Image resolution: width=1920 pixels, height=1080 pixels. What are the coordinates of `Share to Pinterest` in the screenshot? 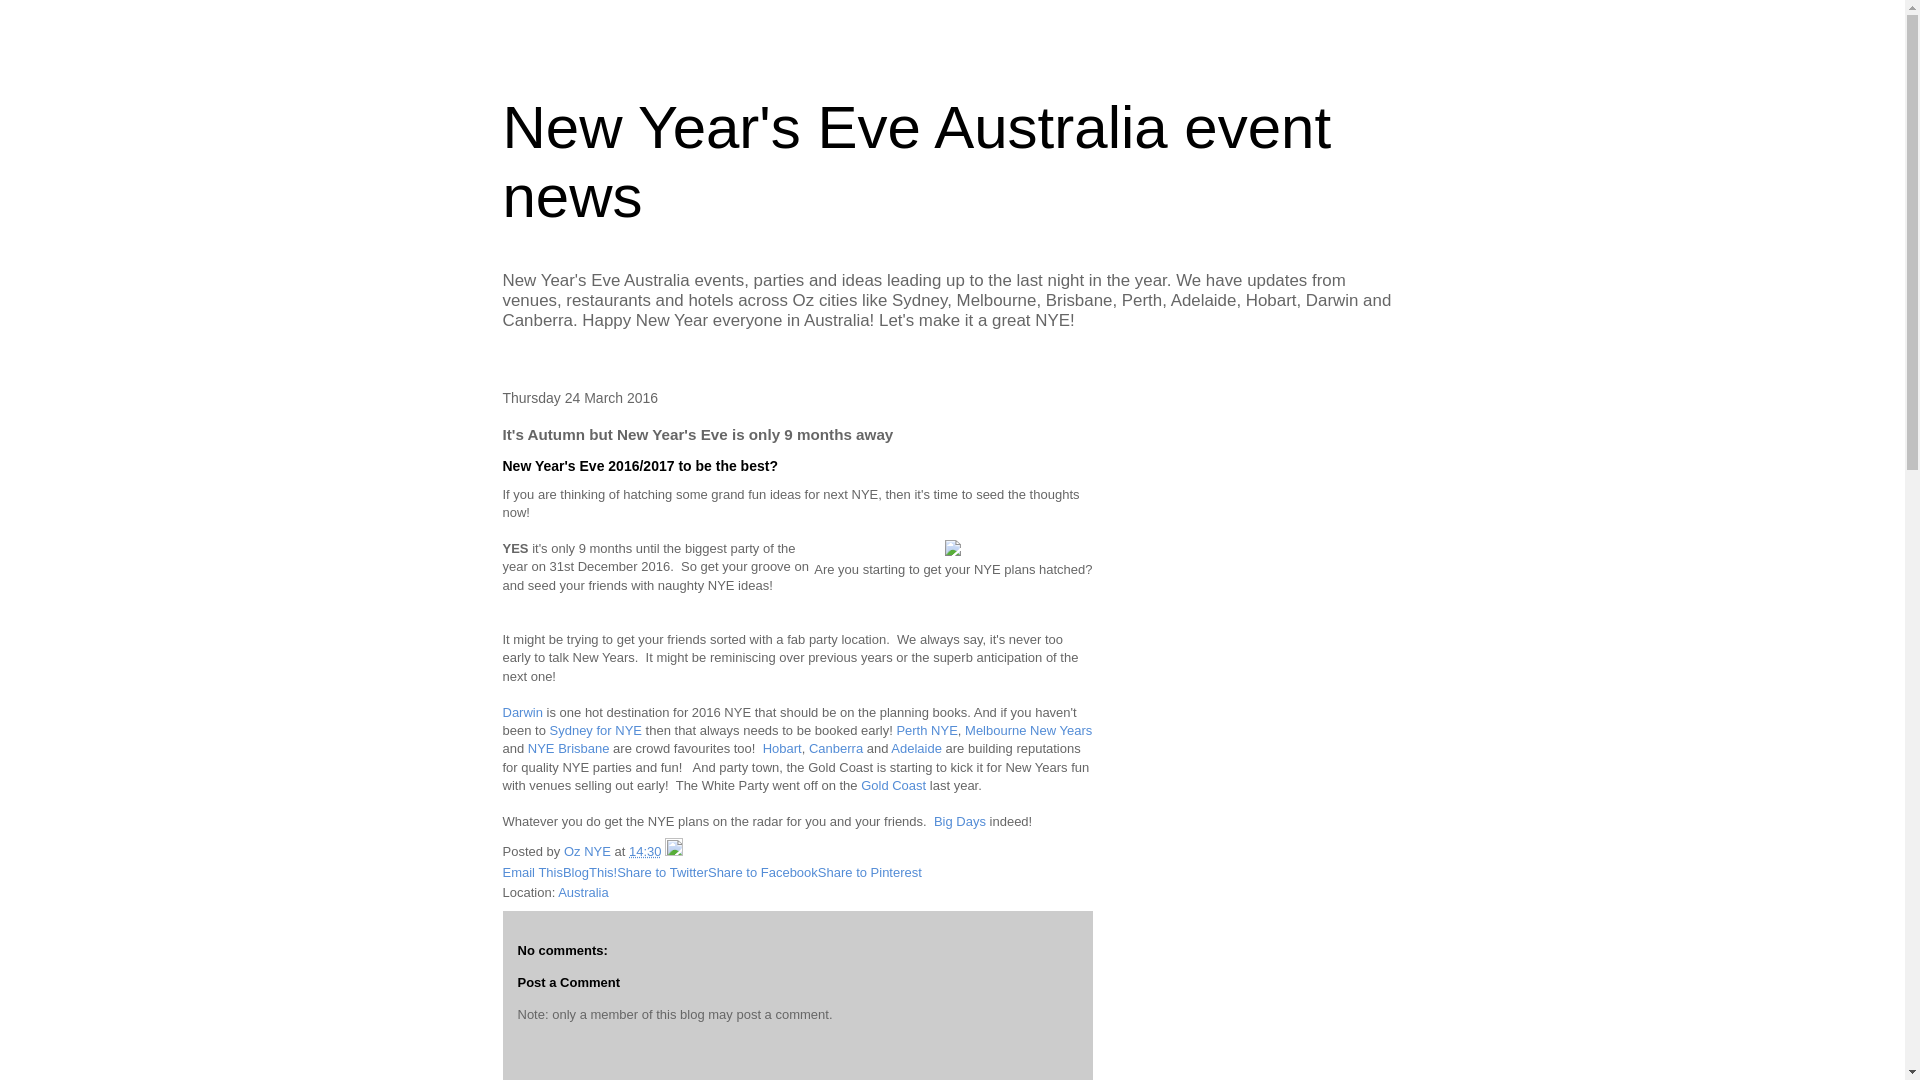 It's located at (870, 872).